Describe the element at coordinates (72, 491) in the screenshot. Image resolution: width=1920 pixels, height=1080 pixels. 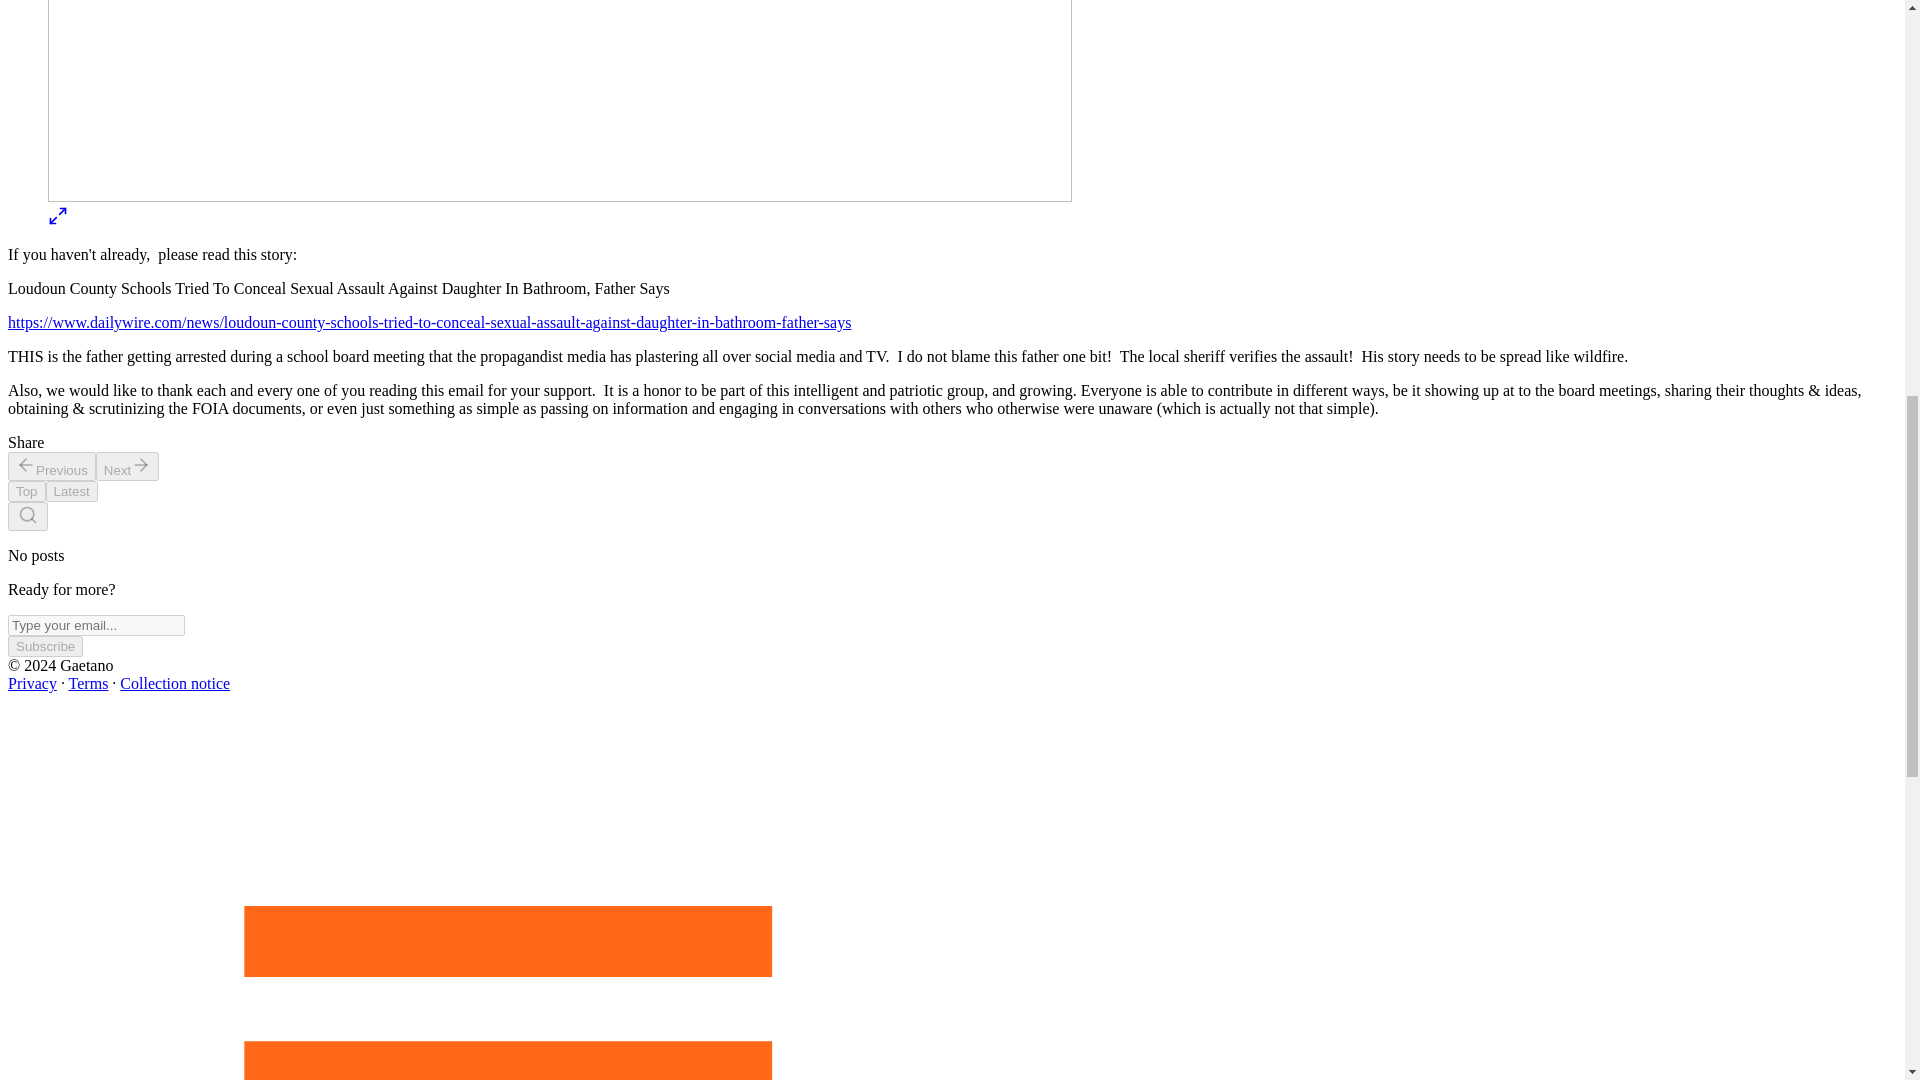
I see `Latest` at that location.